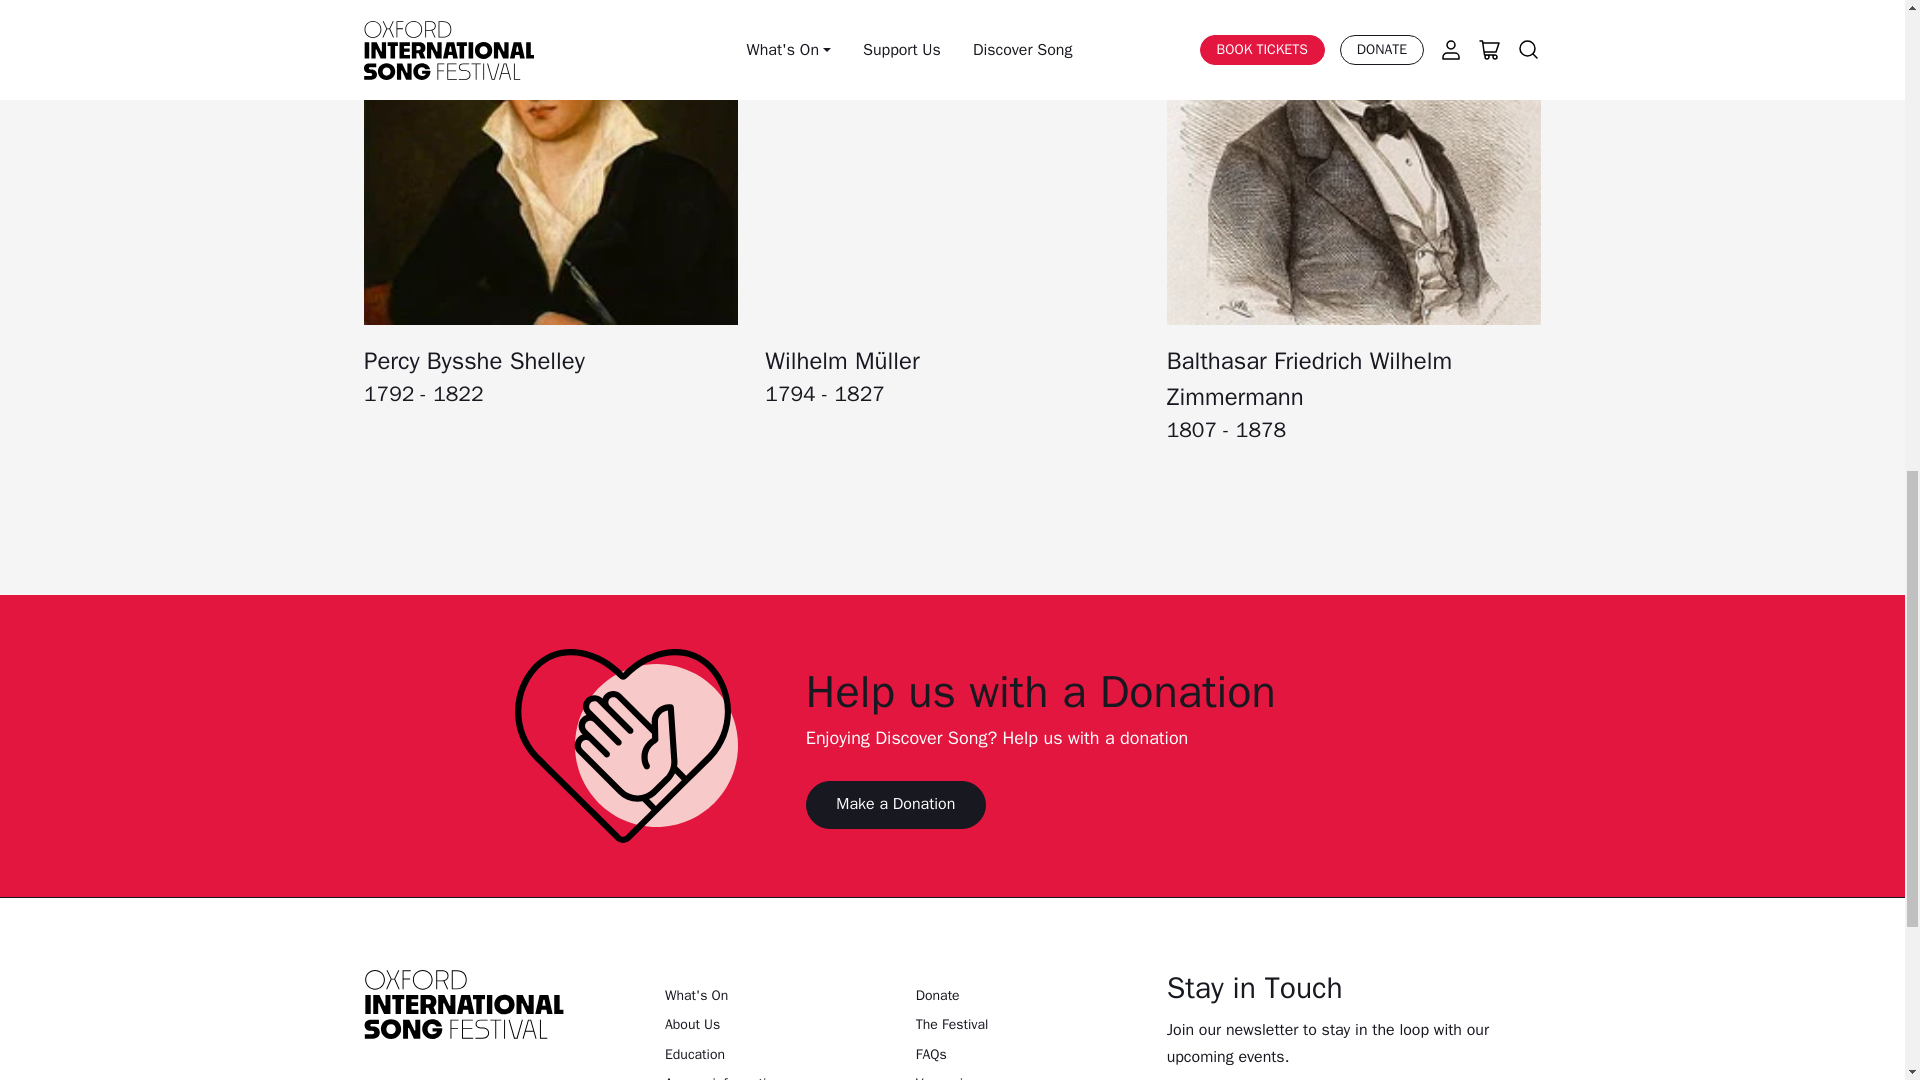 This screenshot has height=1080, width=1920. I want to click on Account, so click(928, 658).